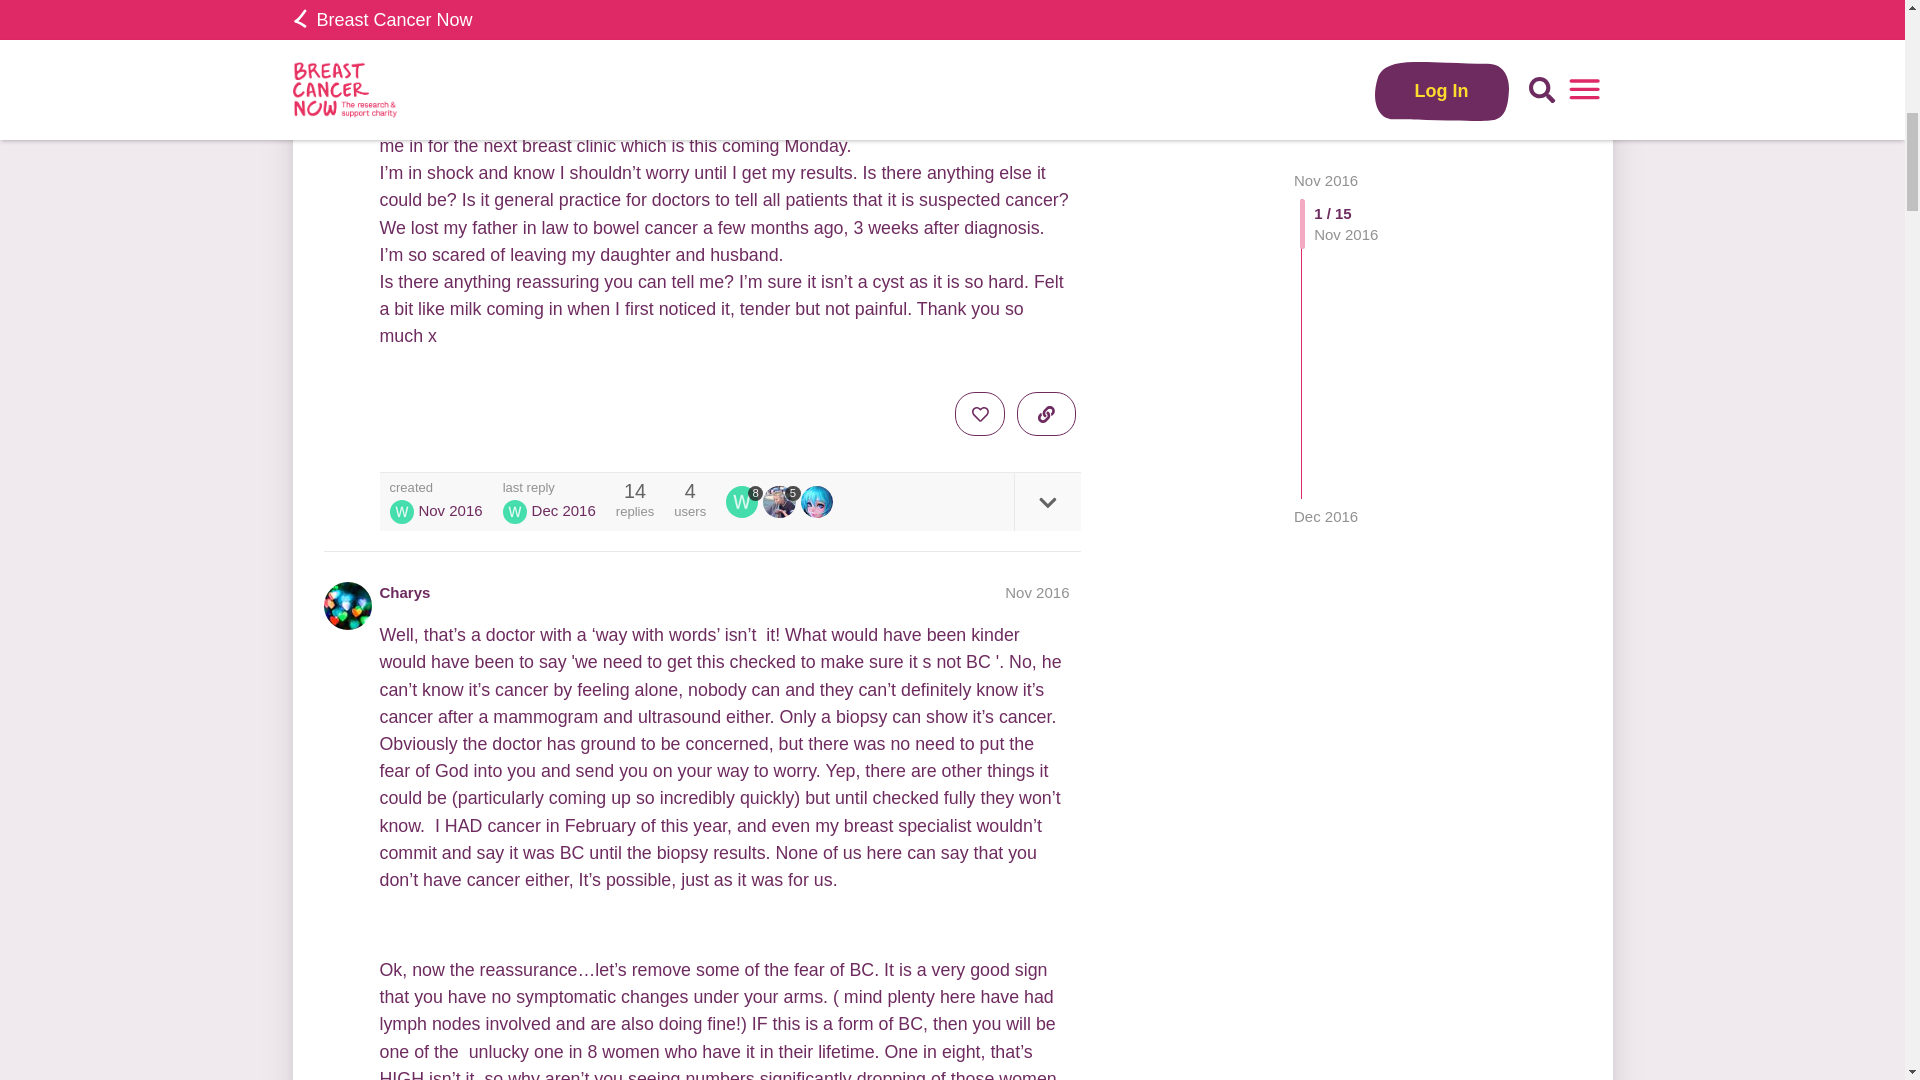 The width and height of the screenshot is (1920, 1080). Describe the element at coordinates (563, 510) in the screenshot. I see `24 Dec 2016 16:36` at that location.